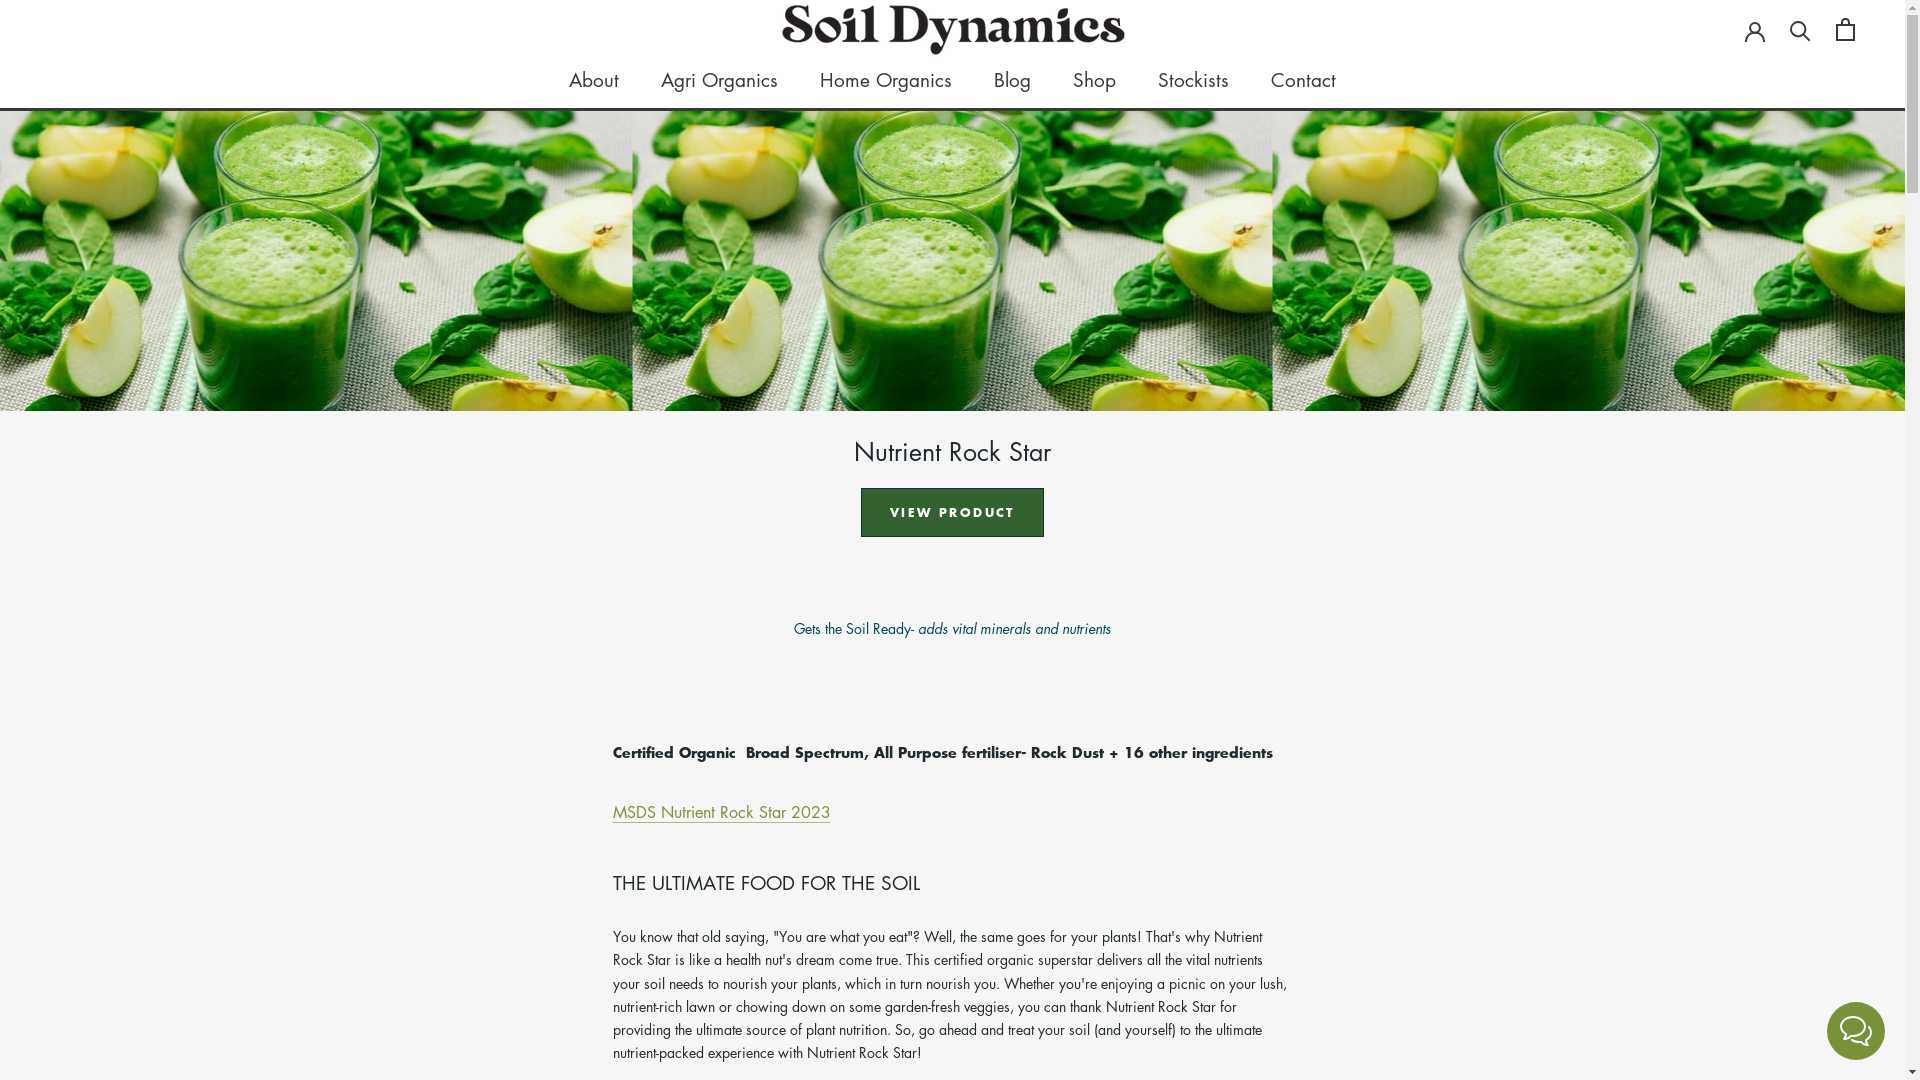  Describe the element at coordinates (1304, 80) in the screenshot. I see `Contact
Contact` at that location.